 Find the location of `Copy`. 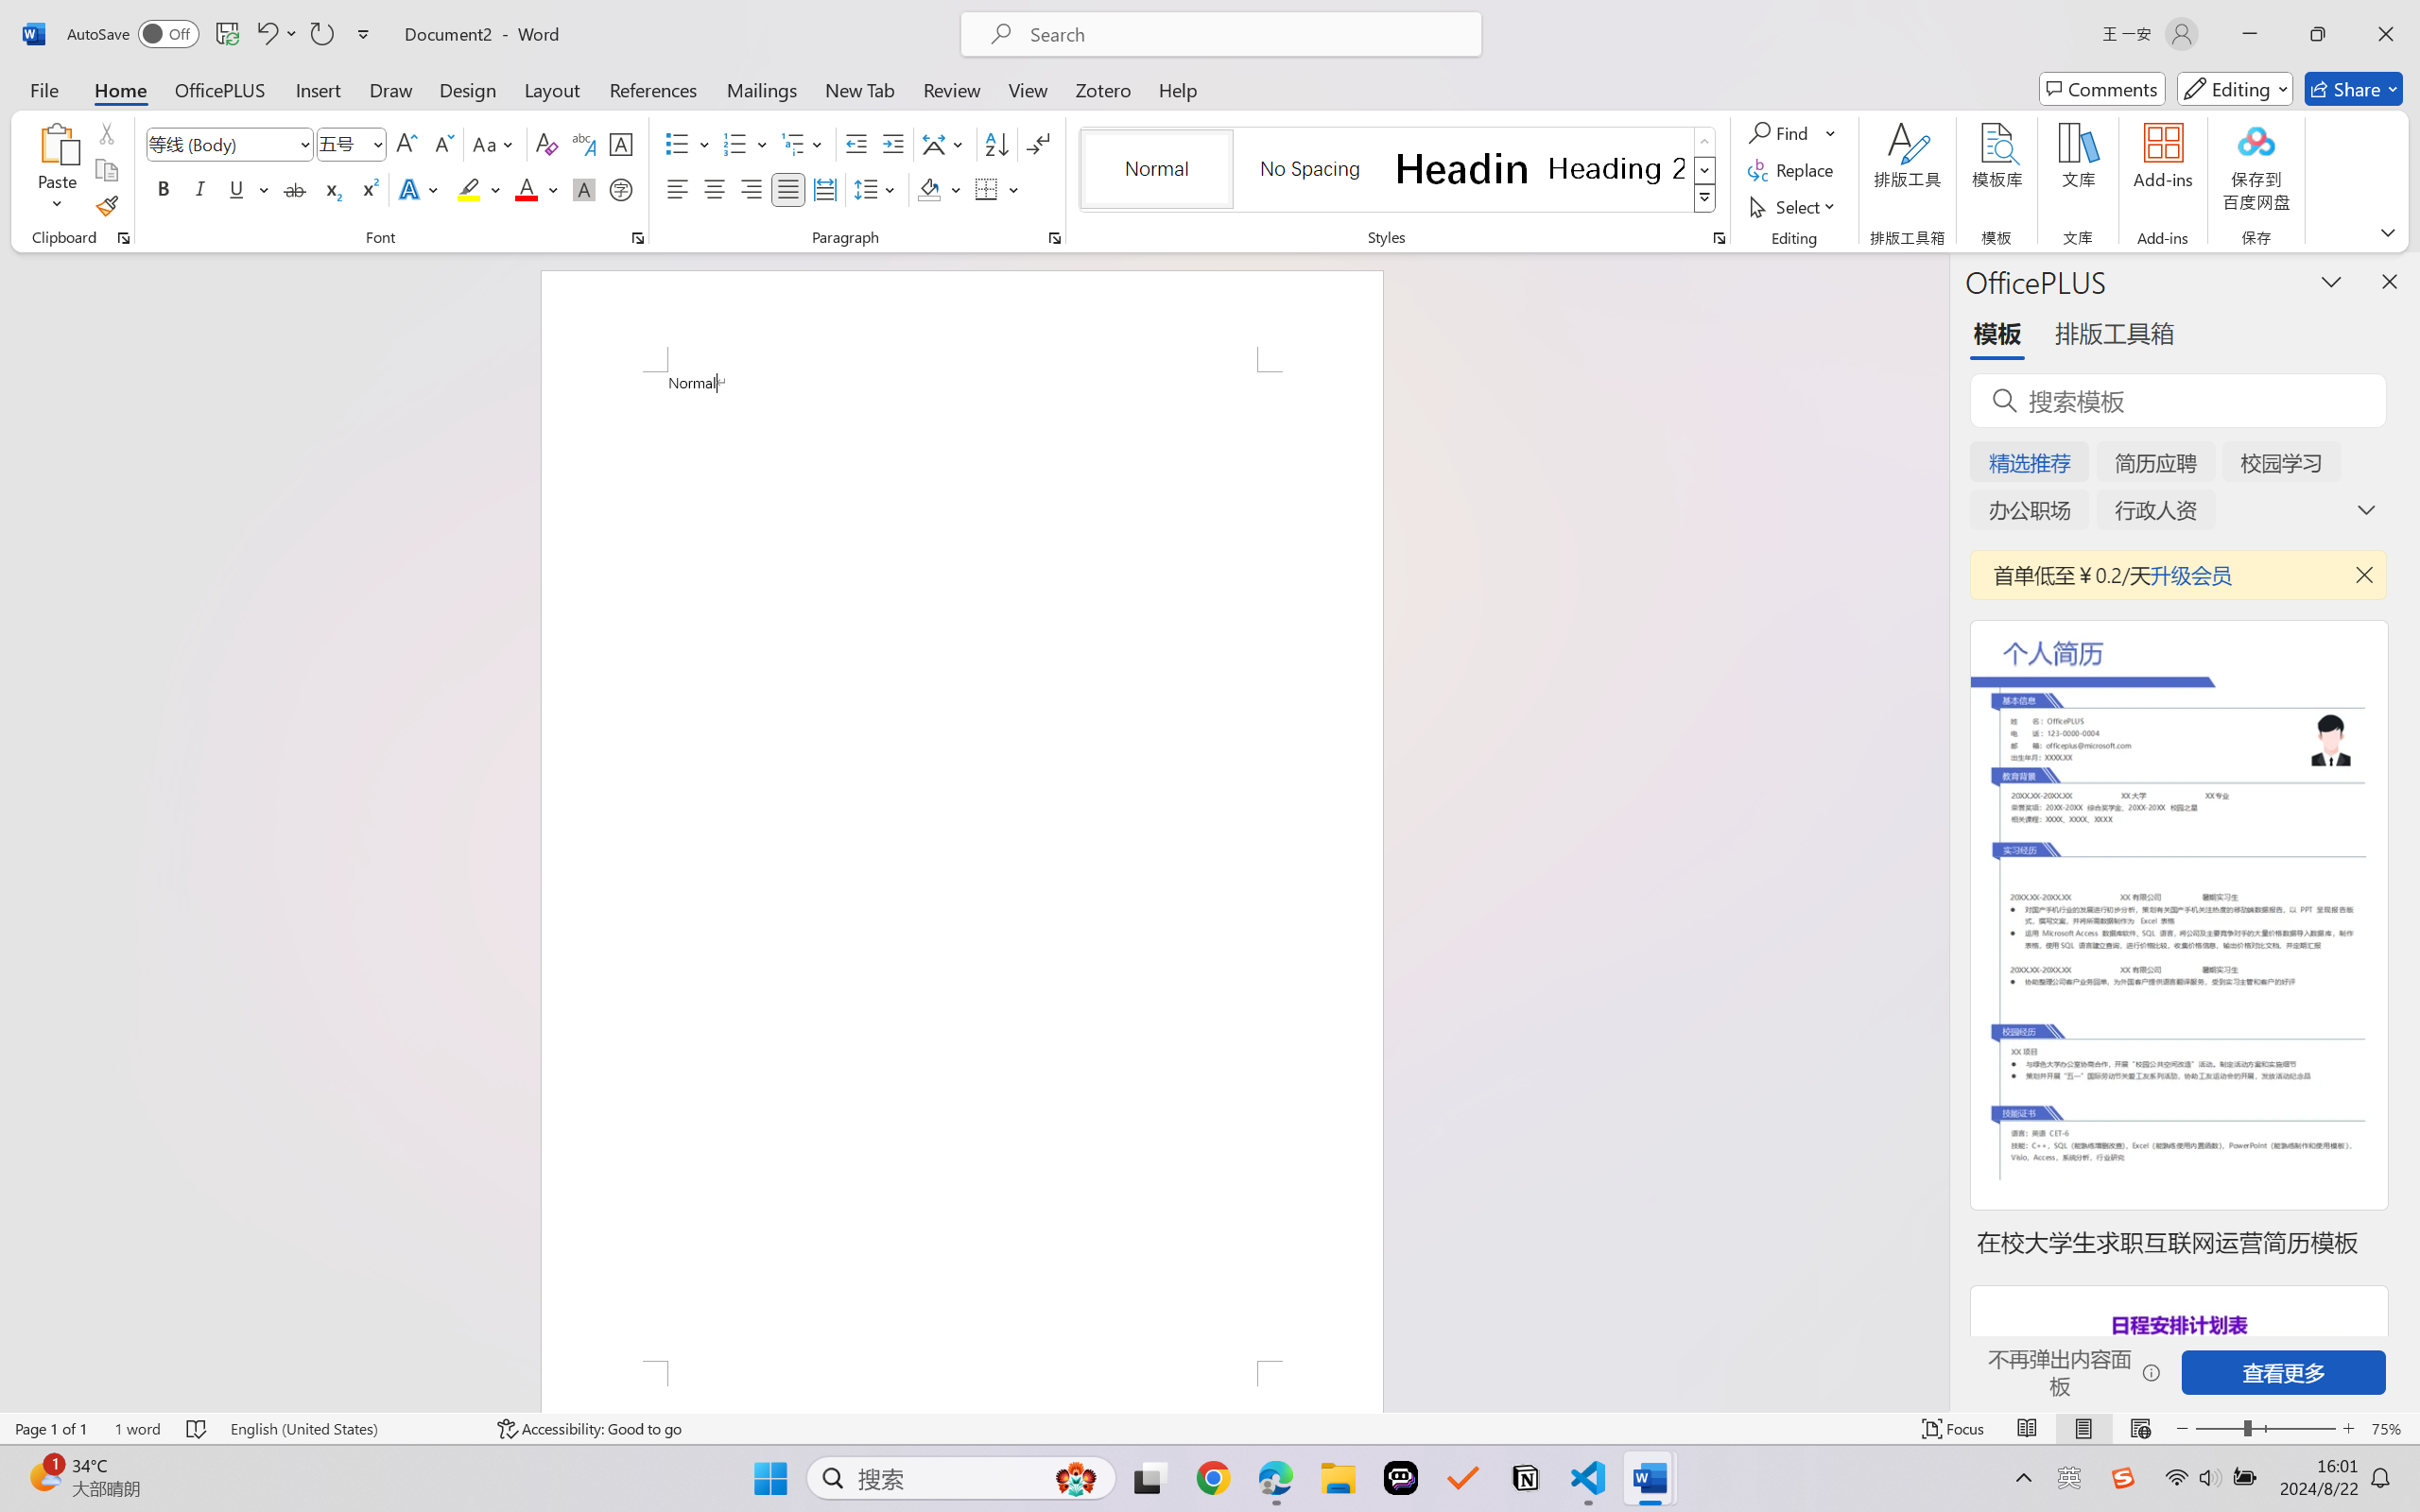

Copy is located at coordinates (106, 170).